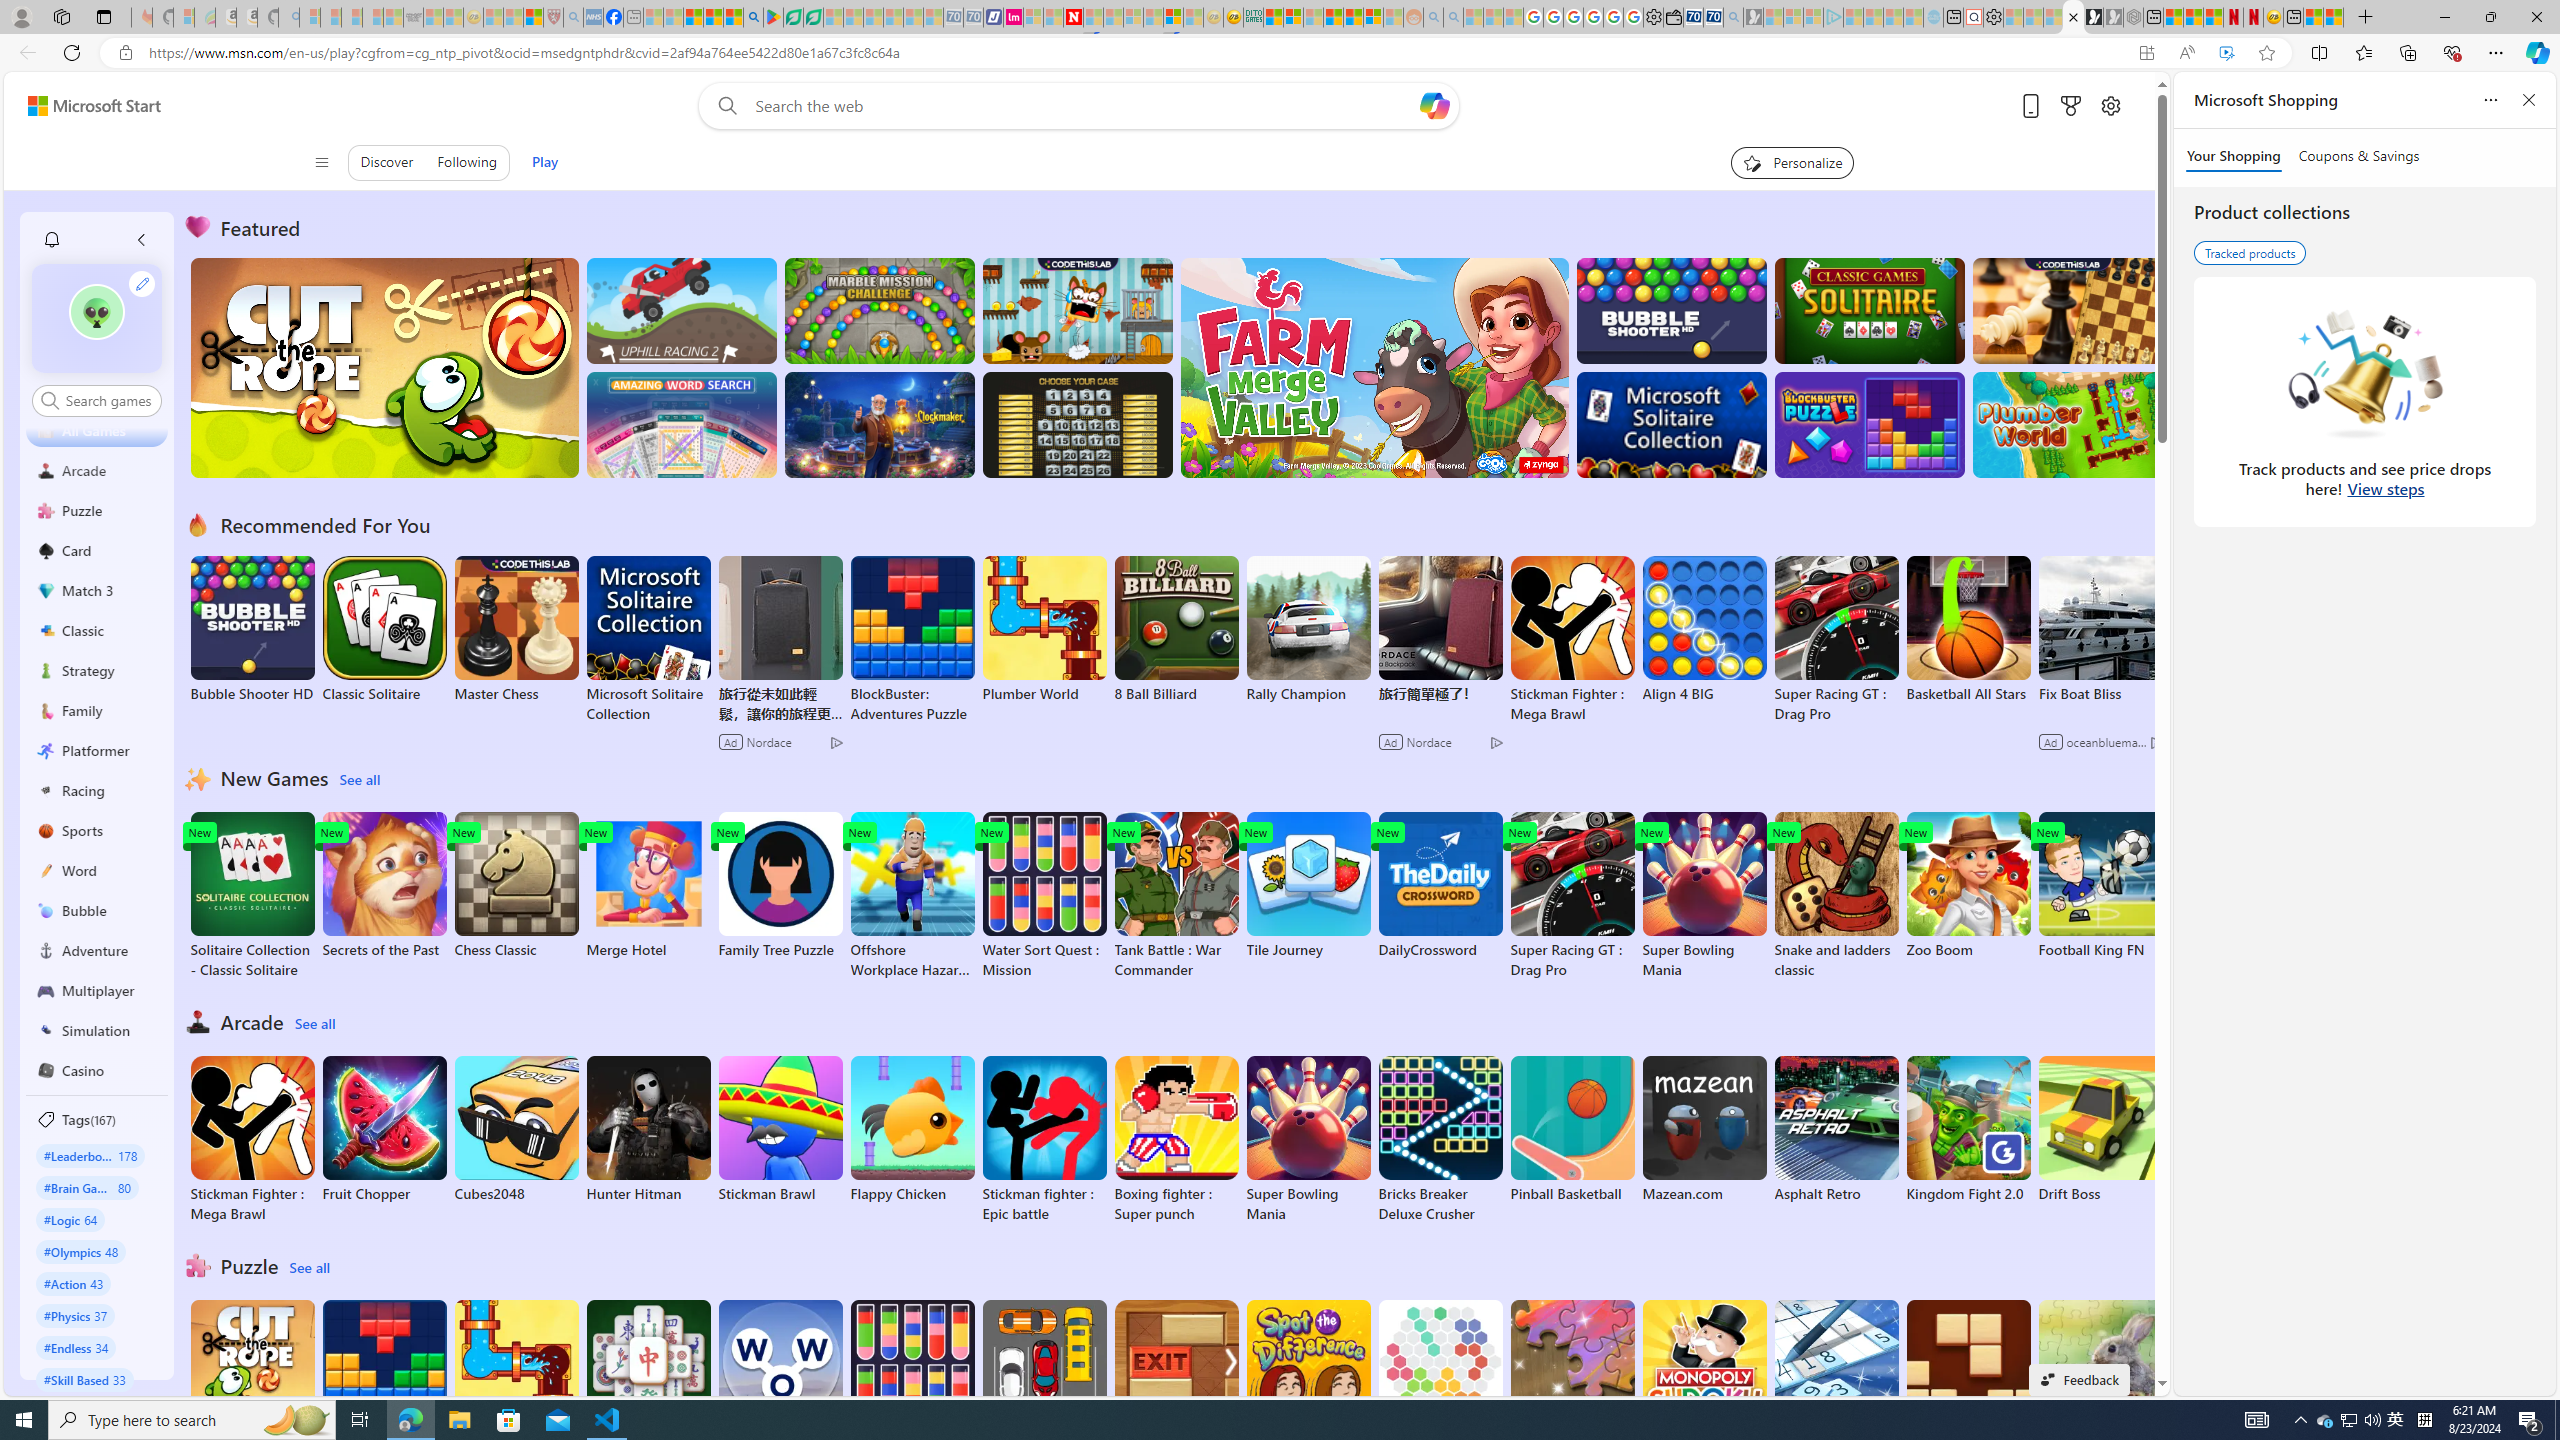 This screenshot has width=2560, height=1440. Describe the element at coordinates (86, 1187) in the screenshot. I see `#Brain Games 80` at that location.